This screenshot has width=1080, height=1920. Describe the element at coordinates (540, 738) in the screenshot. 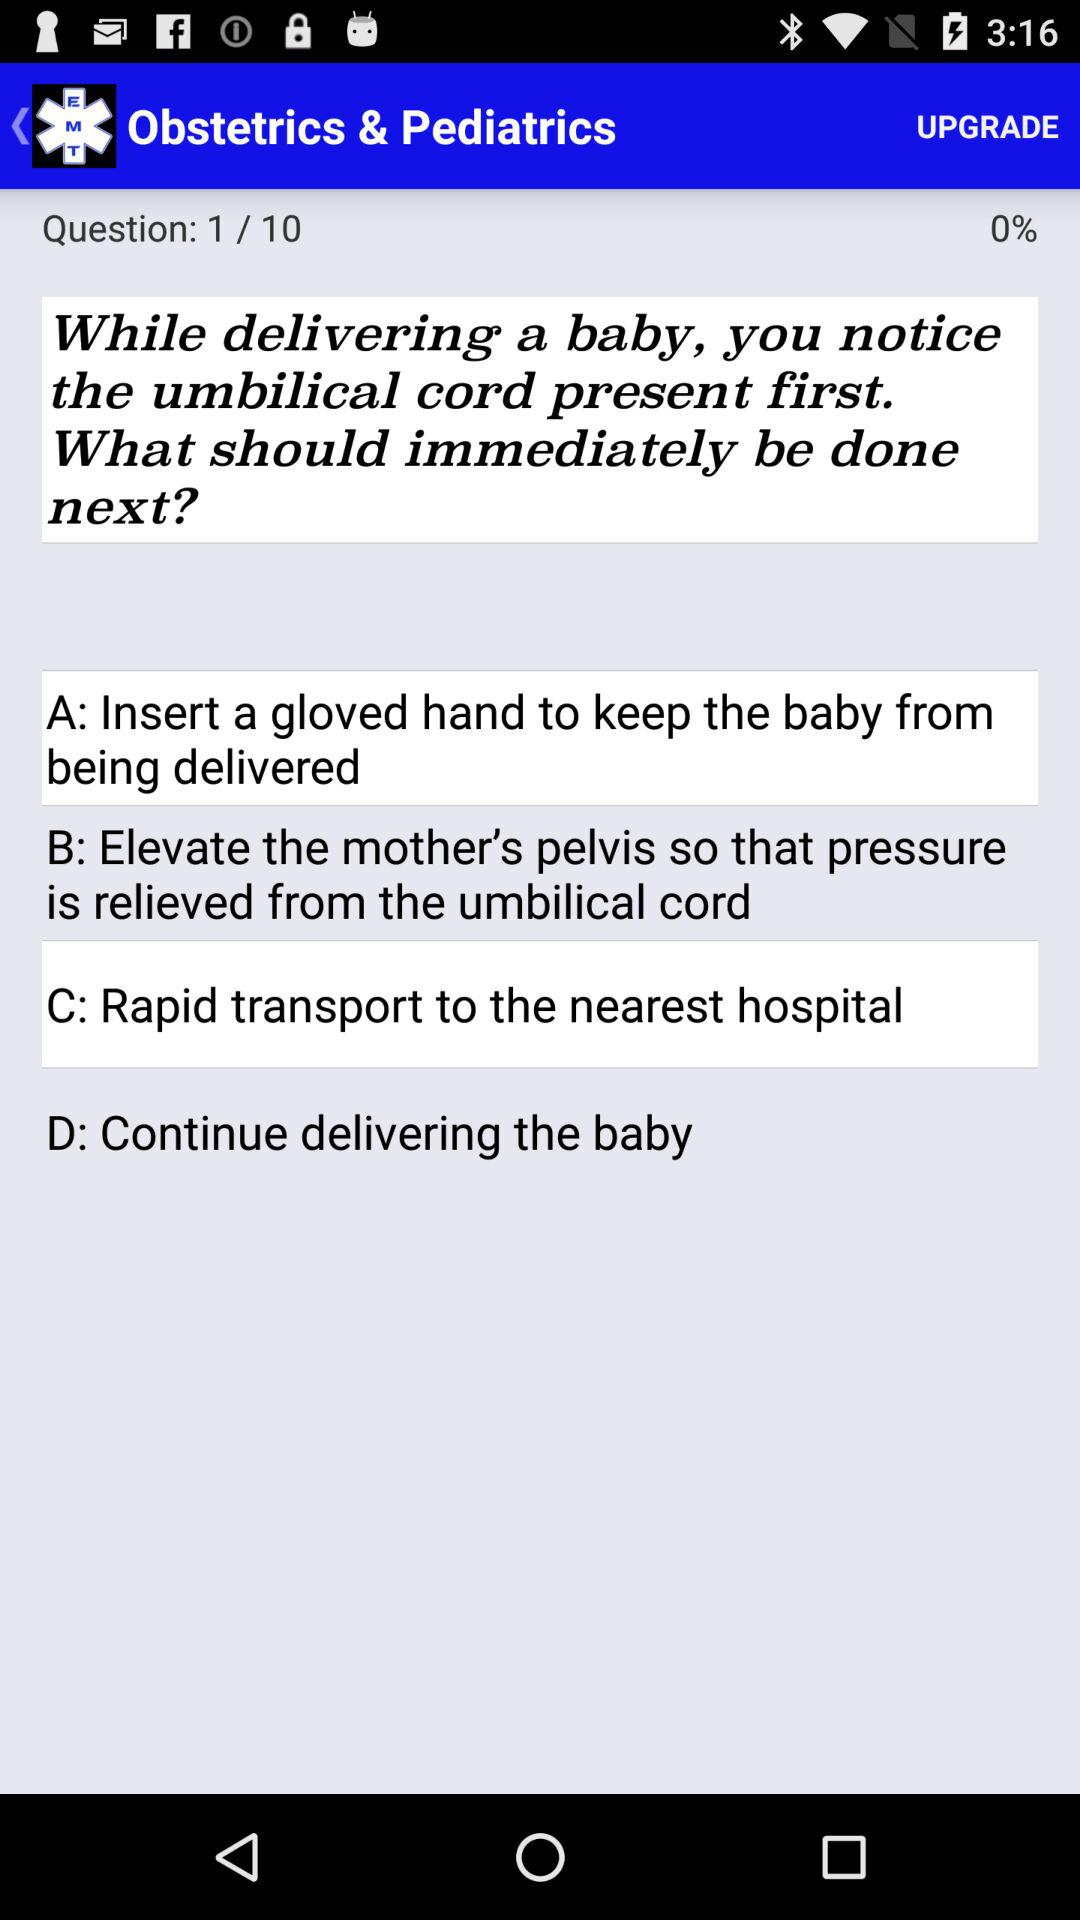

I see `select app above b elevate the icon` at that location.